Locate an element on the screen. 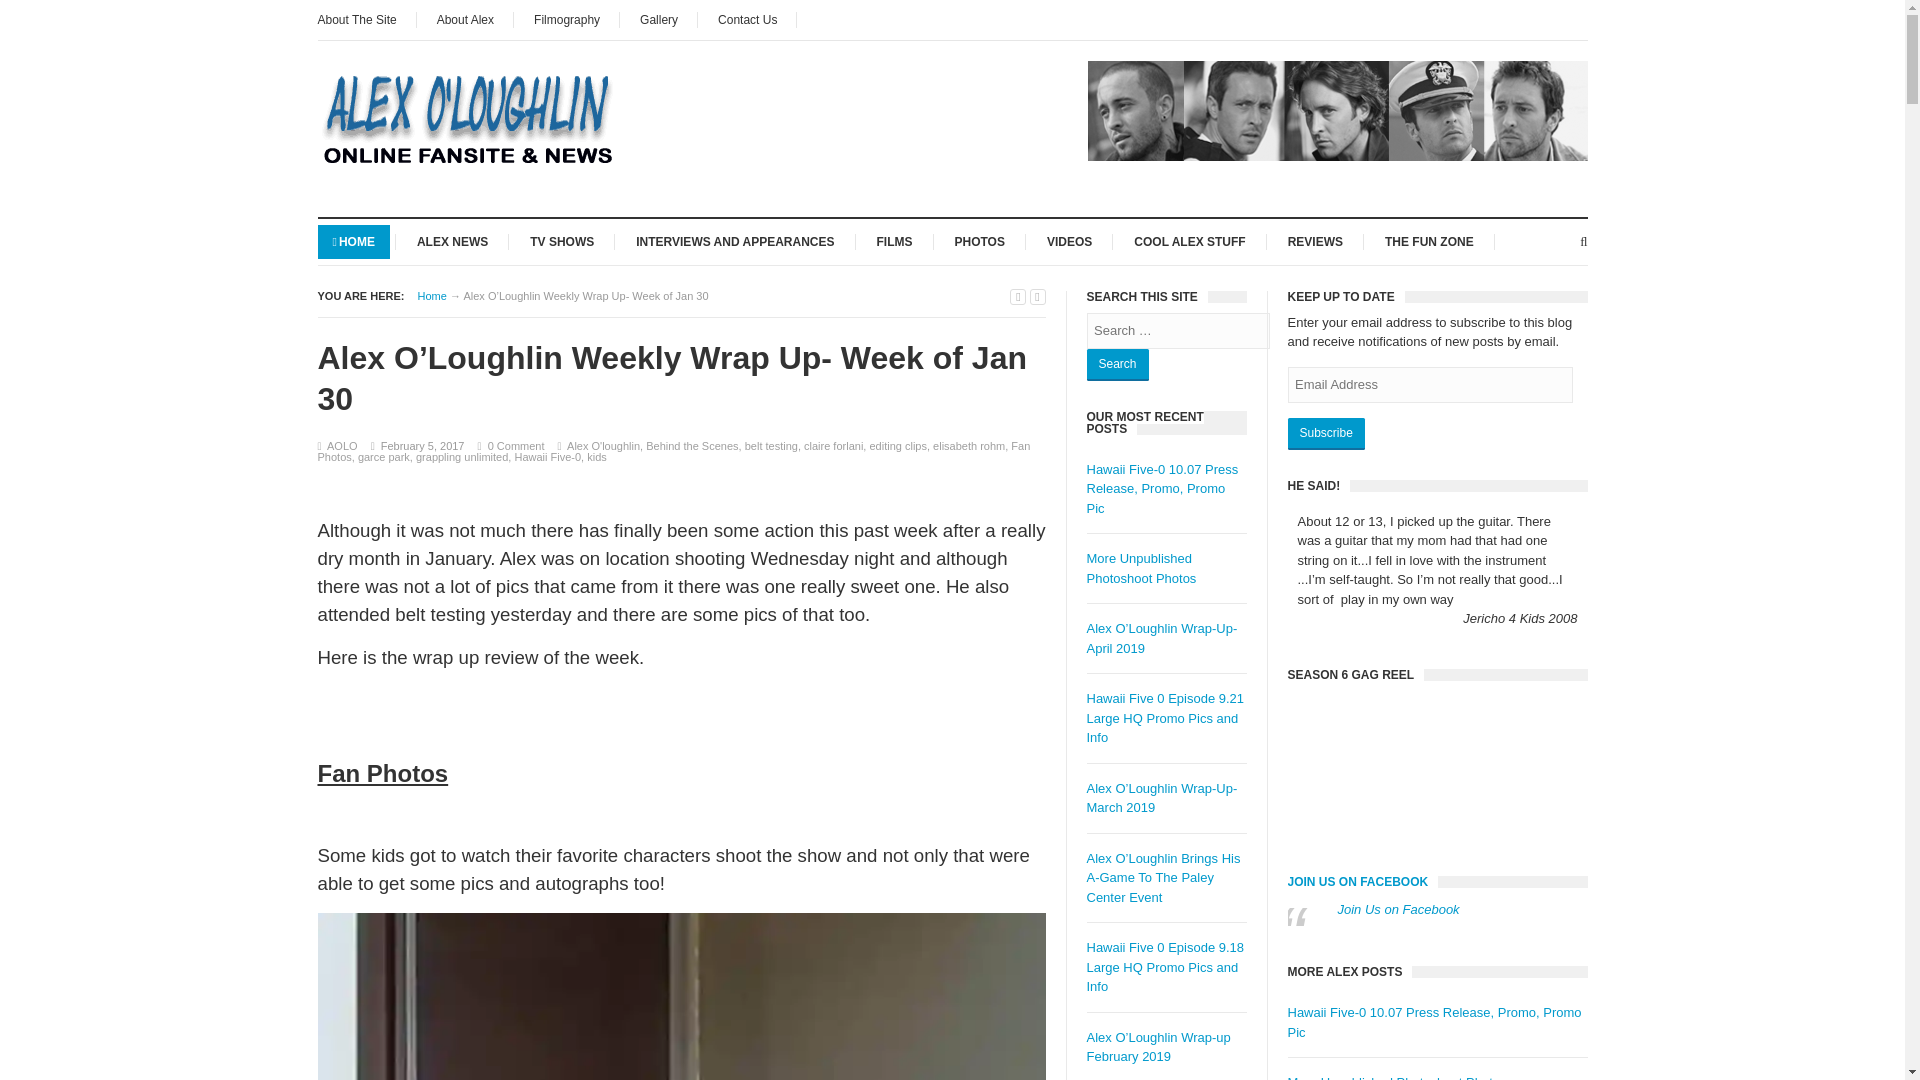 This screenshot has width=1920, height=1080. AOLO is located at coordinates (342, 446).